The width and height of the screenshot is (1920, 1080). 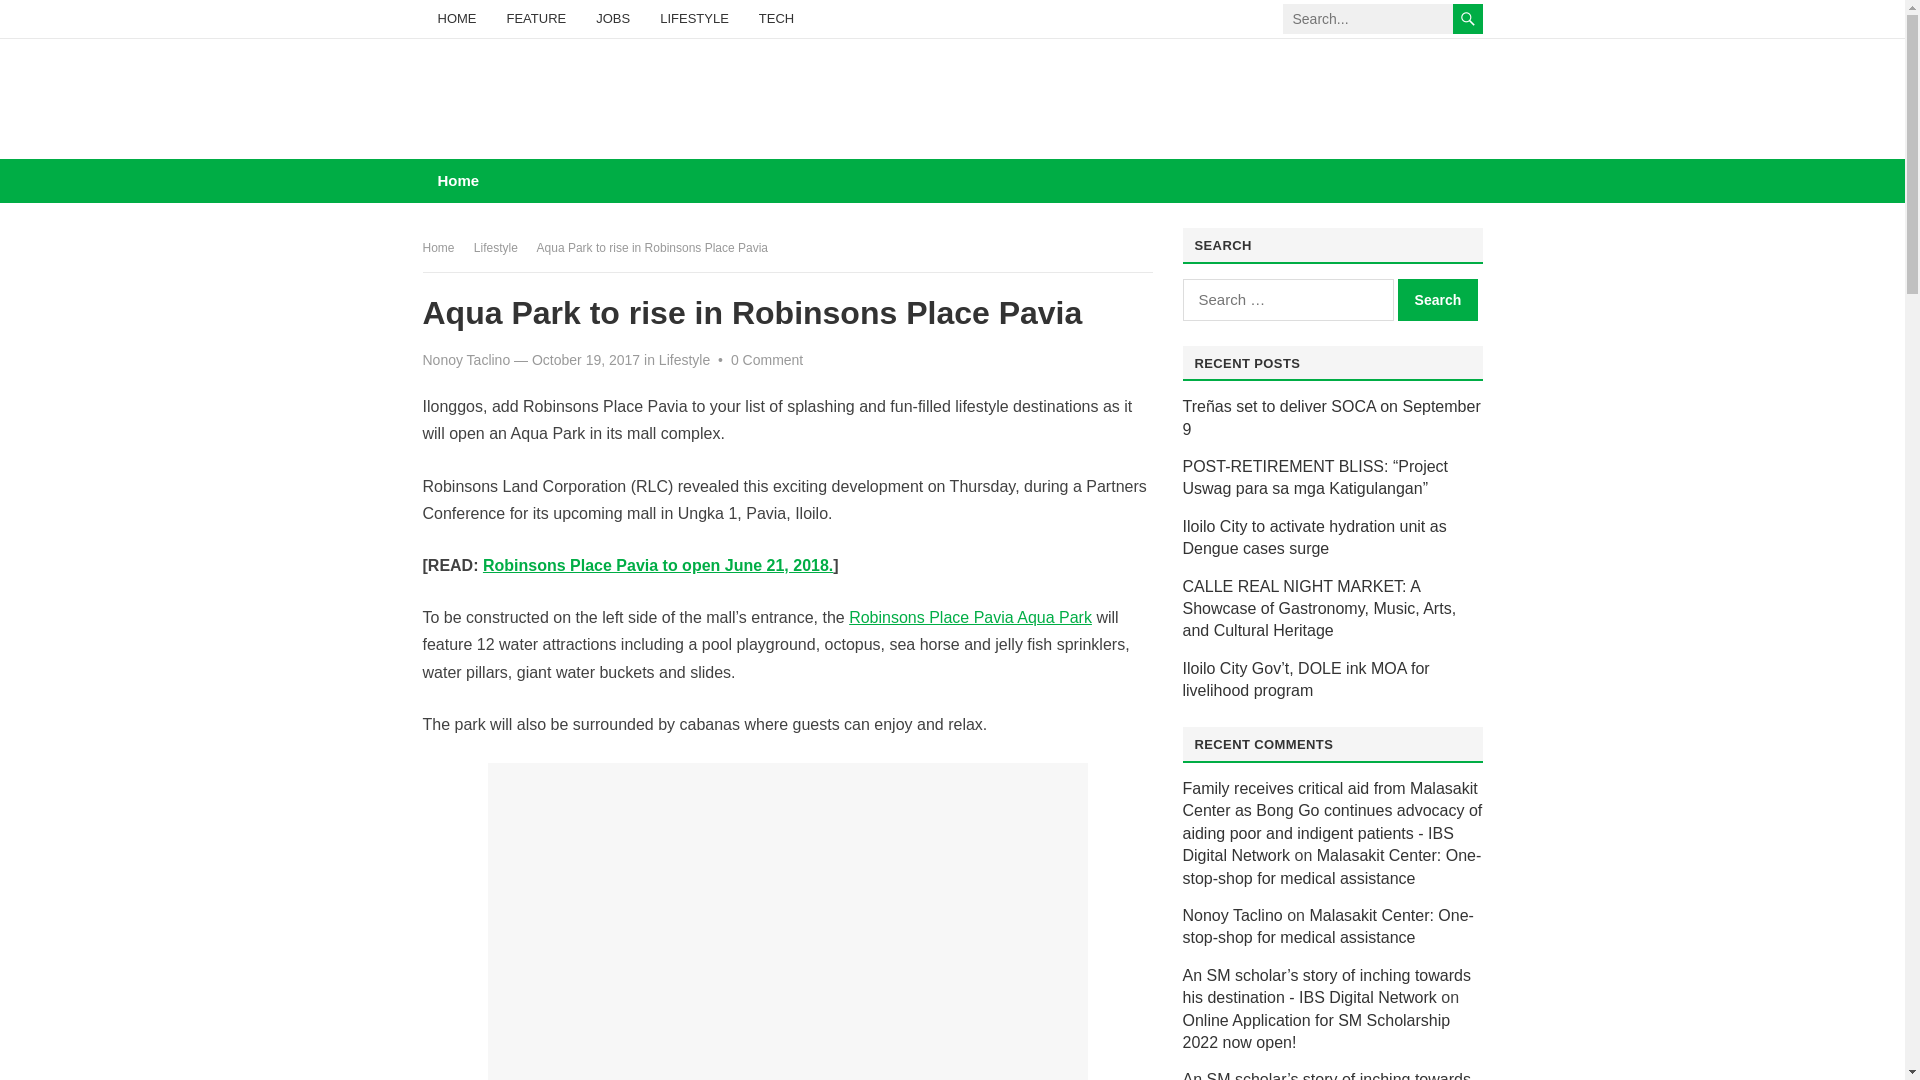 What do you see at coordinates (776, 18) in the screenshot?
I see `TECH` at bounding box center [776, 18].